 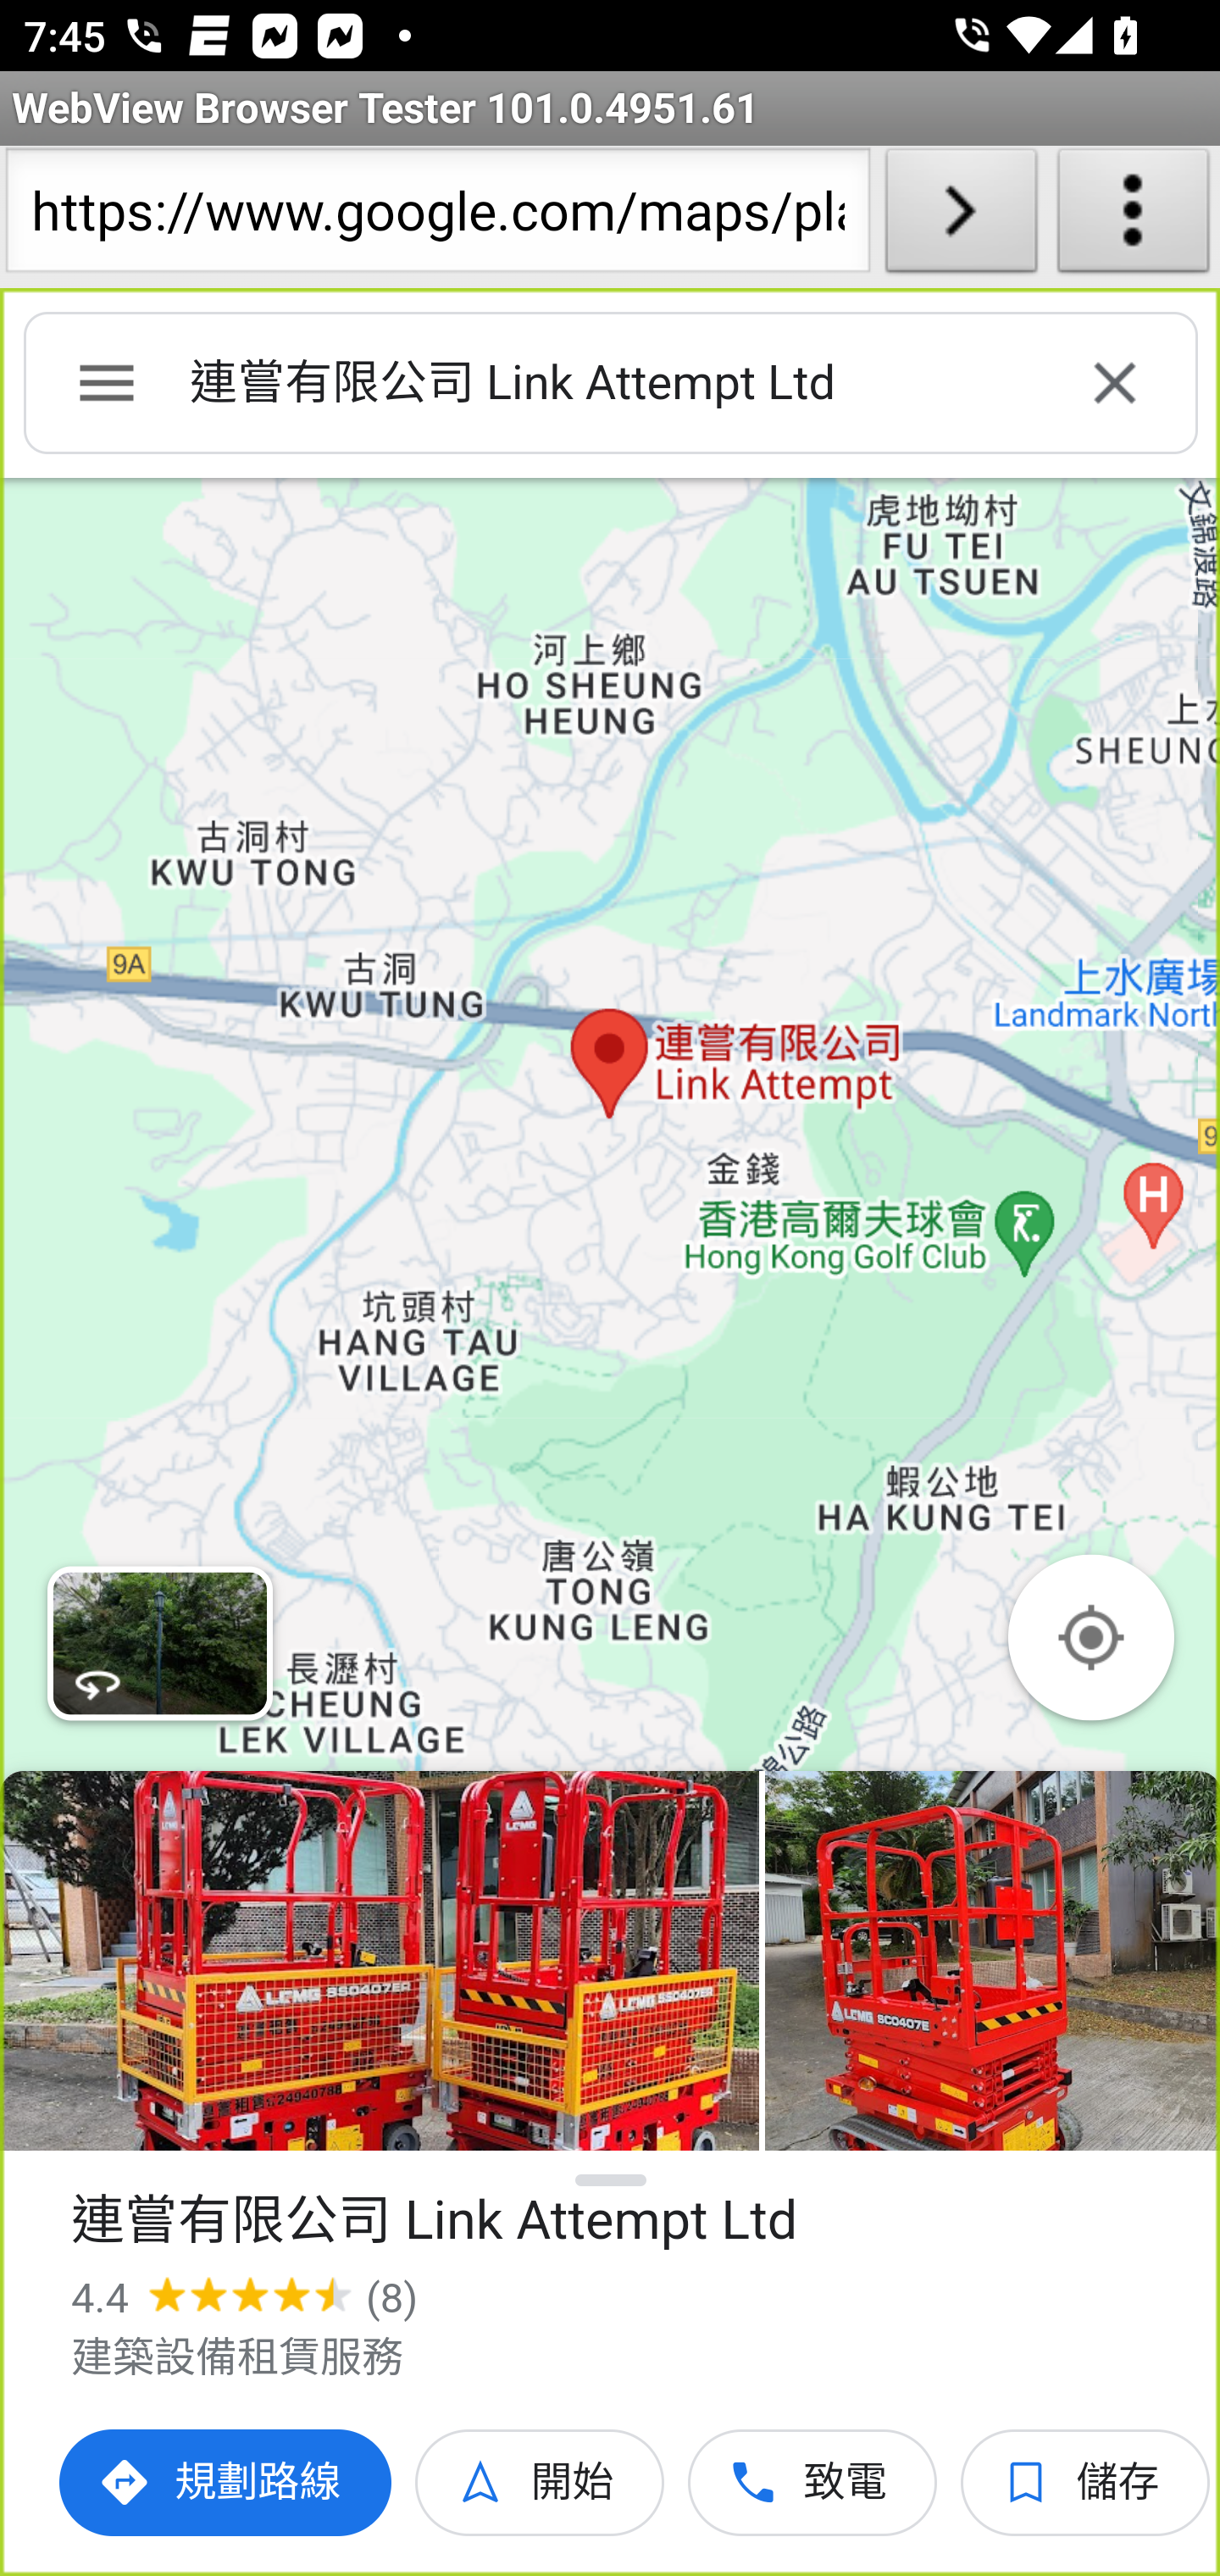 I want to click on Load URL, so click(x=961, y=217).